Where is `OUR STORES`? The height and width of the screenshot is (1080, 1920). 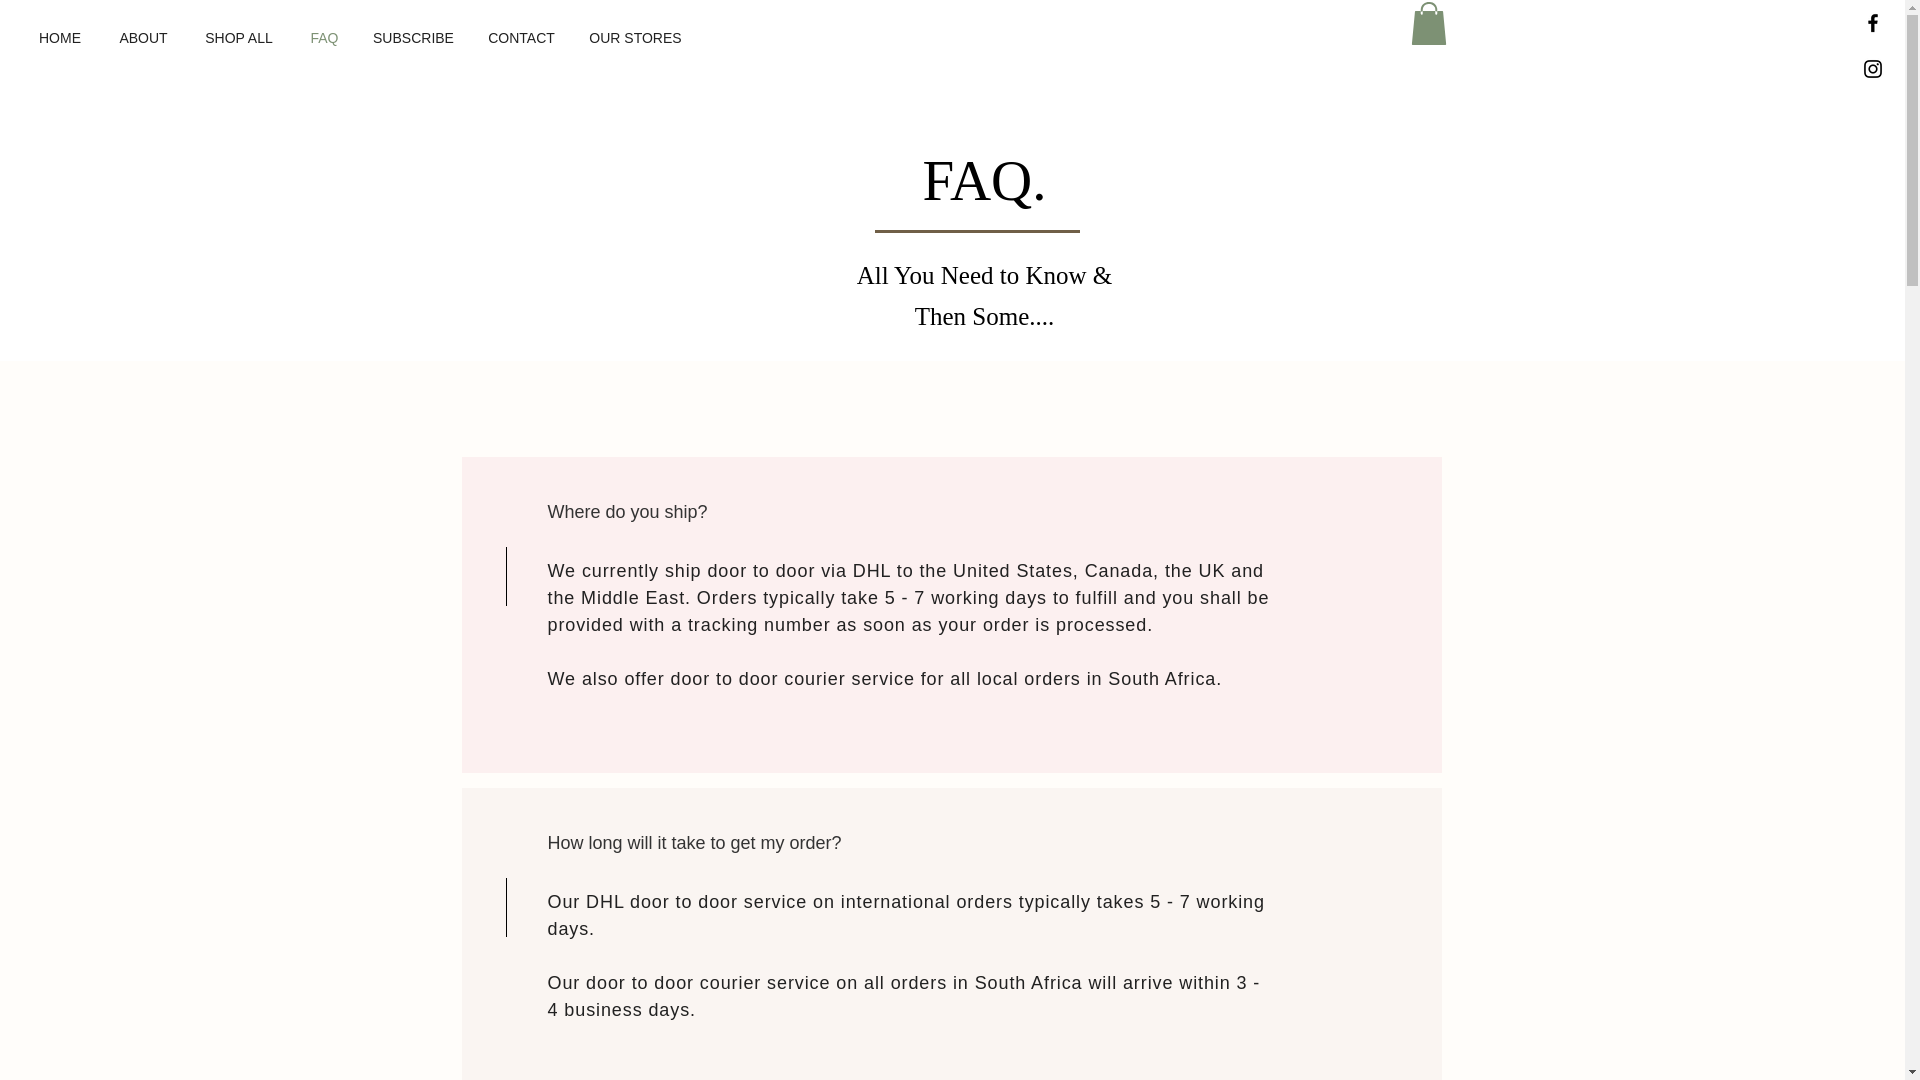 OUR STORES is located at coordinates (635, 37).